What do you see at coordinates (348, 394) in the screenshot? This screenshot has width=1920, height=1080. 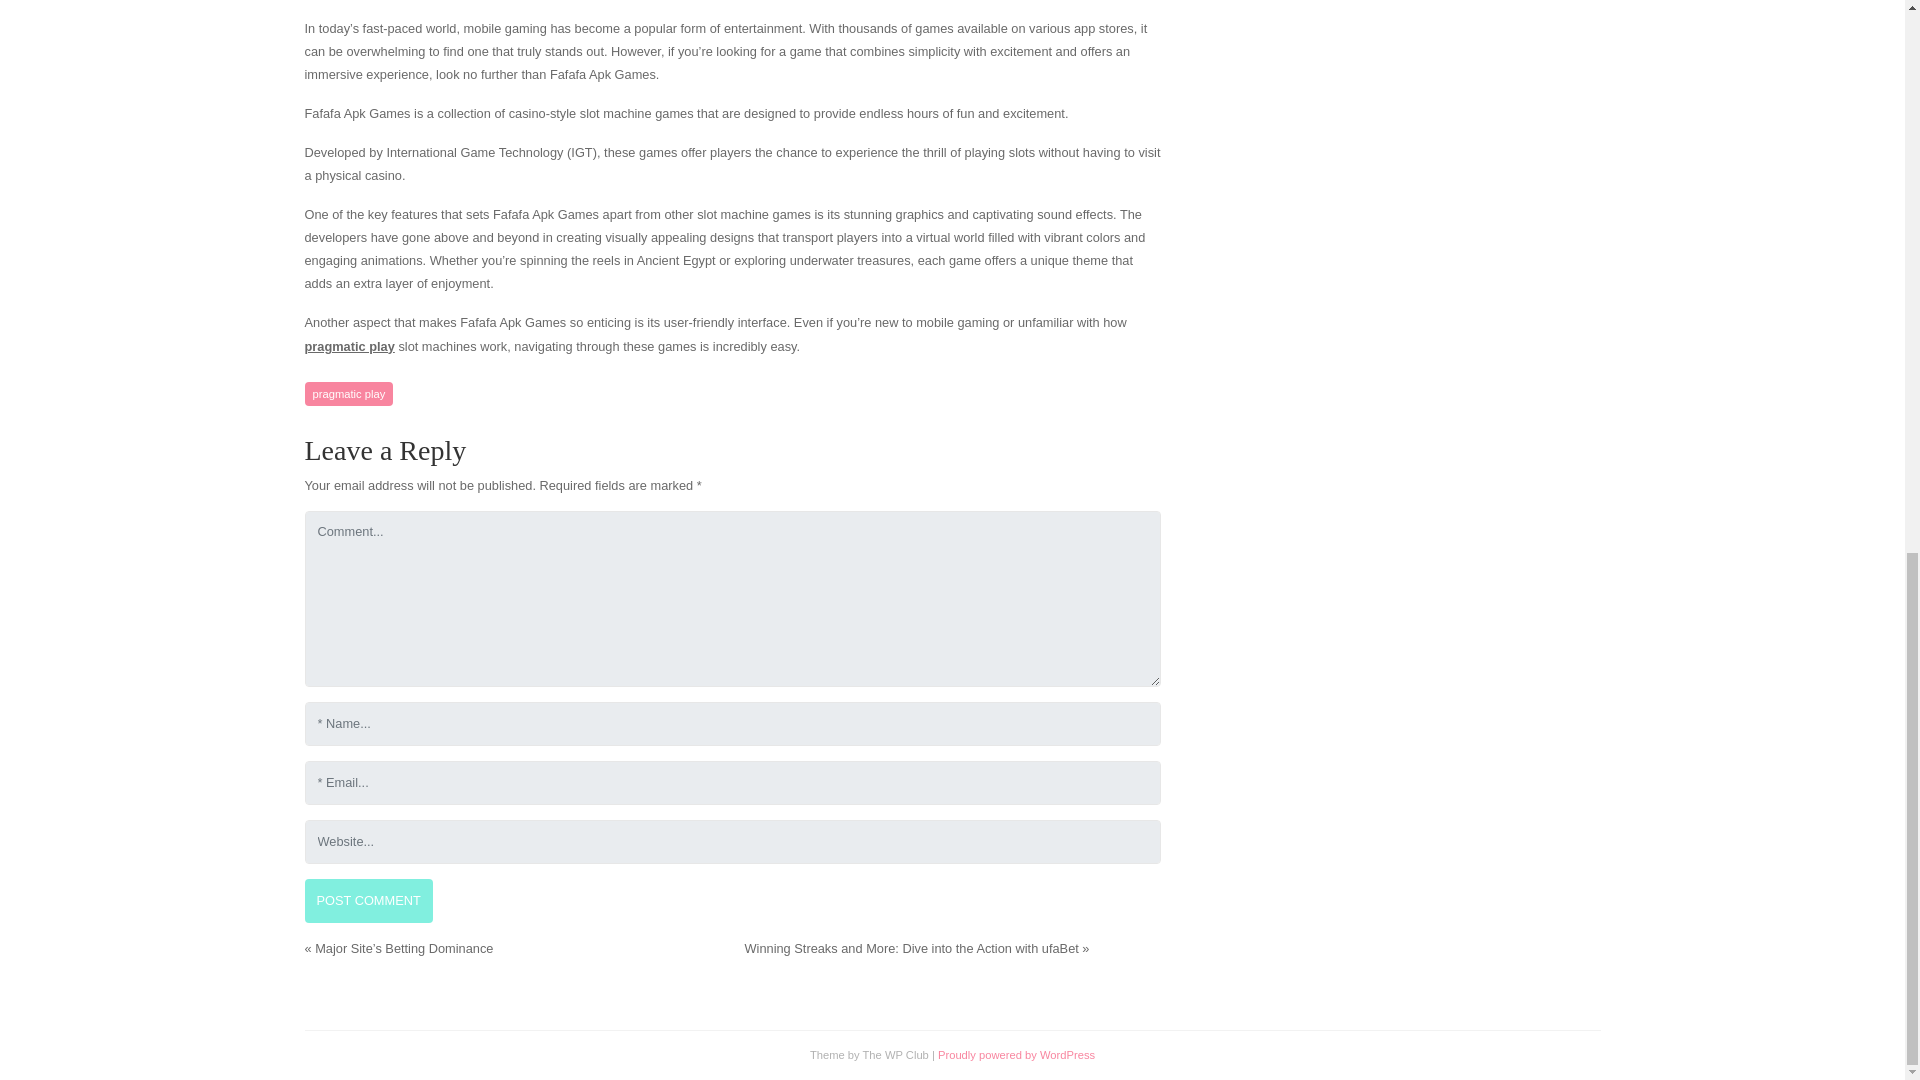 I see `pragmatic play` at bounding box center [348, 394].